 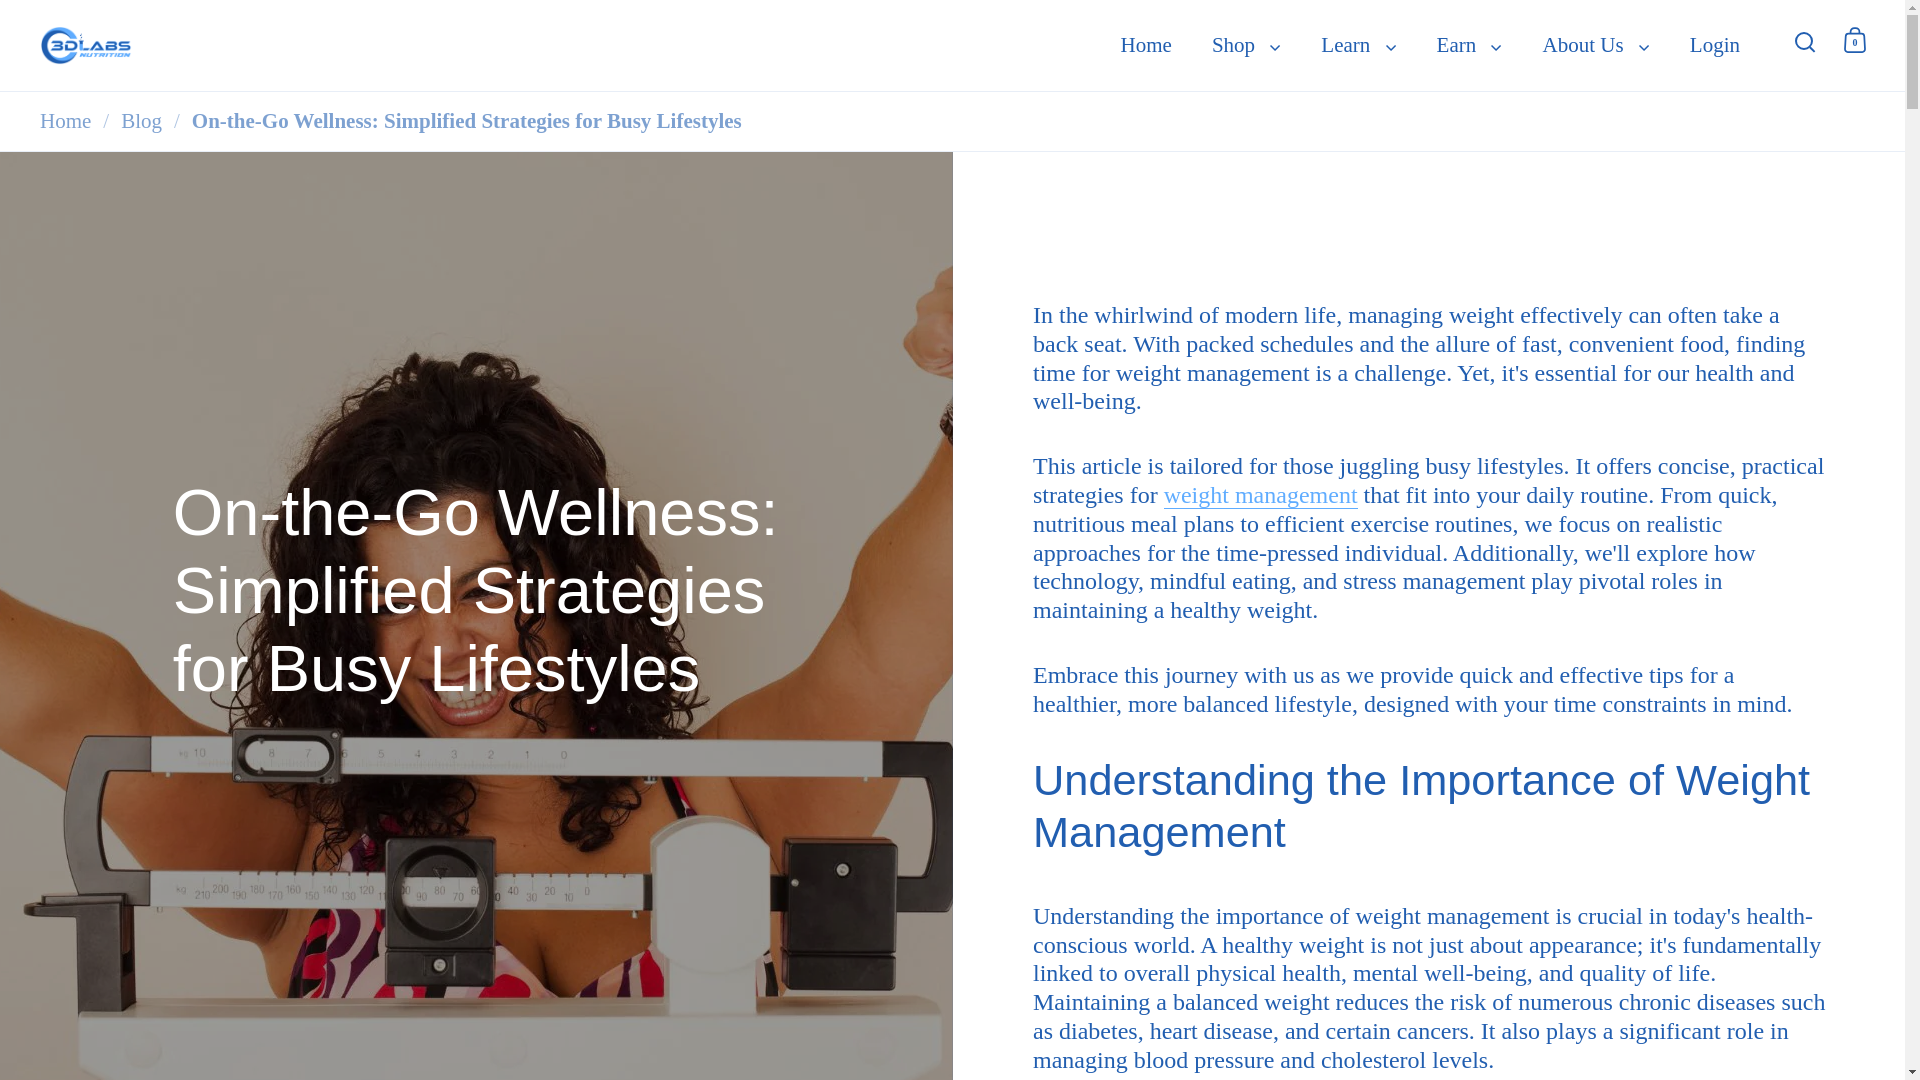 What do you see at coordinates (1246, 46) in the screenshot?
I see `Shop` at bounding box center [1246, 46].